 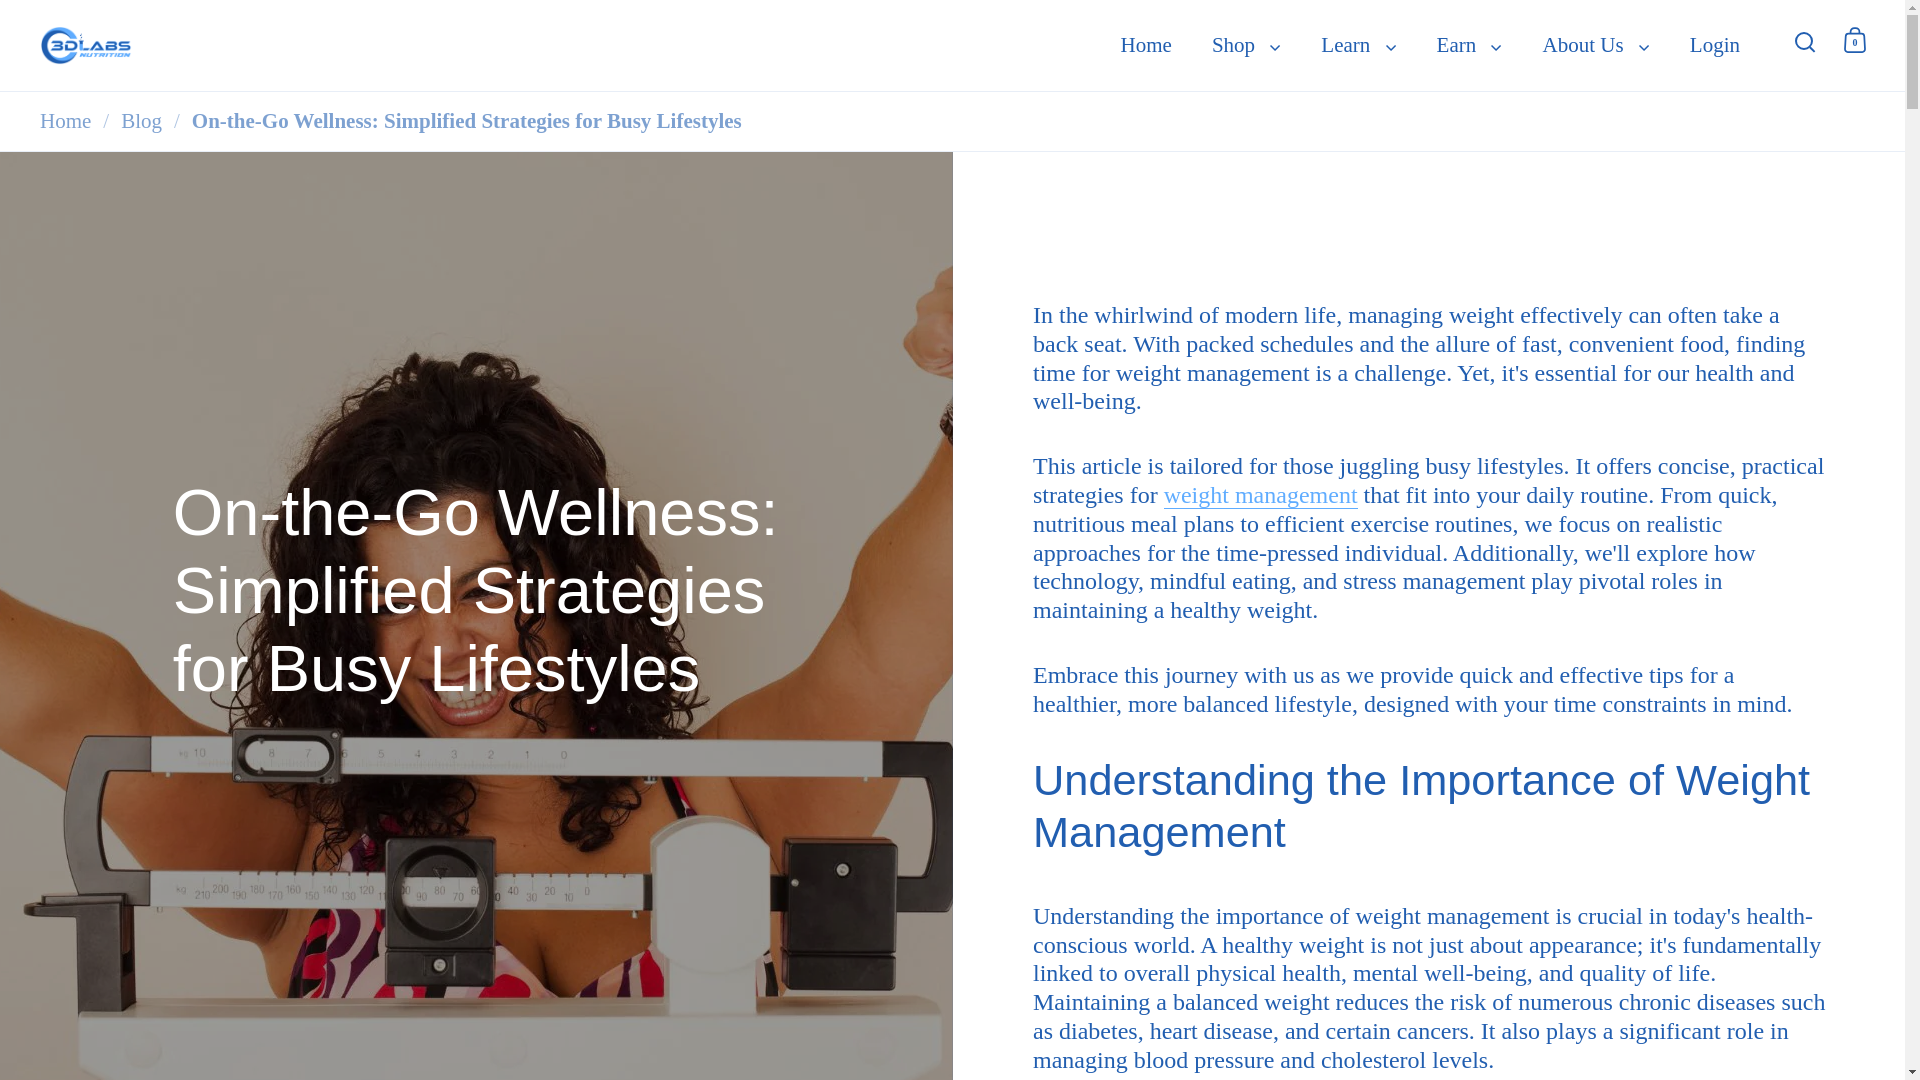 What do you see at coordinates (1246, 46) in the screenshot?
I see `Shop` at bounding box center [1246, 46].